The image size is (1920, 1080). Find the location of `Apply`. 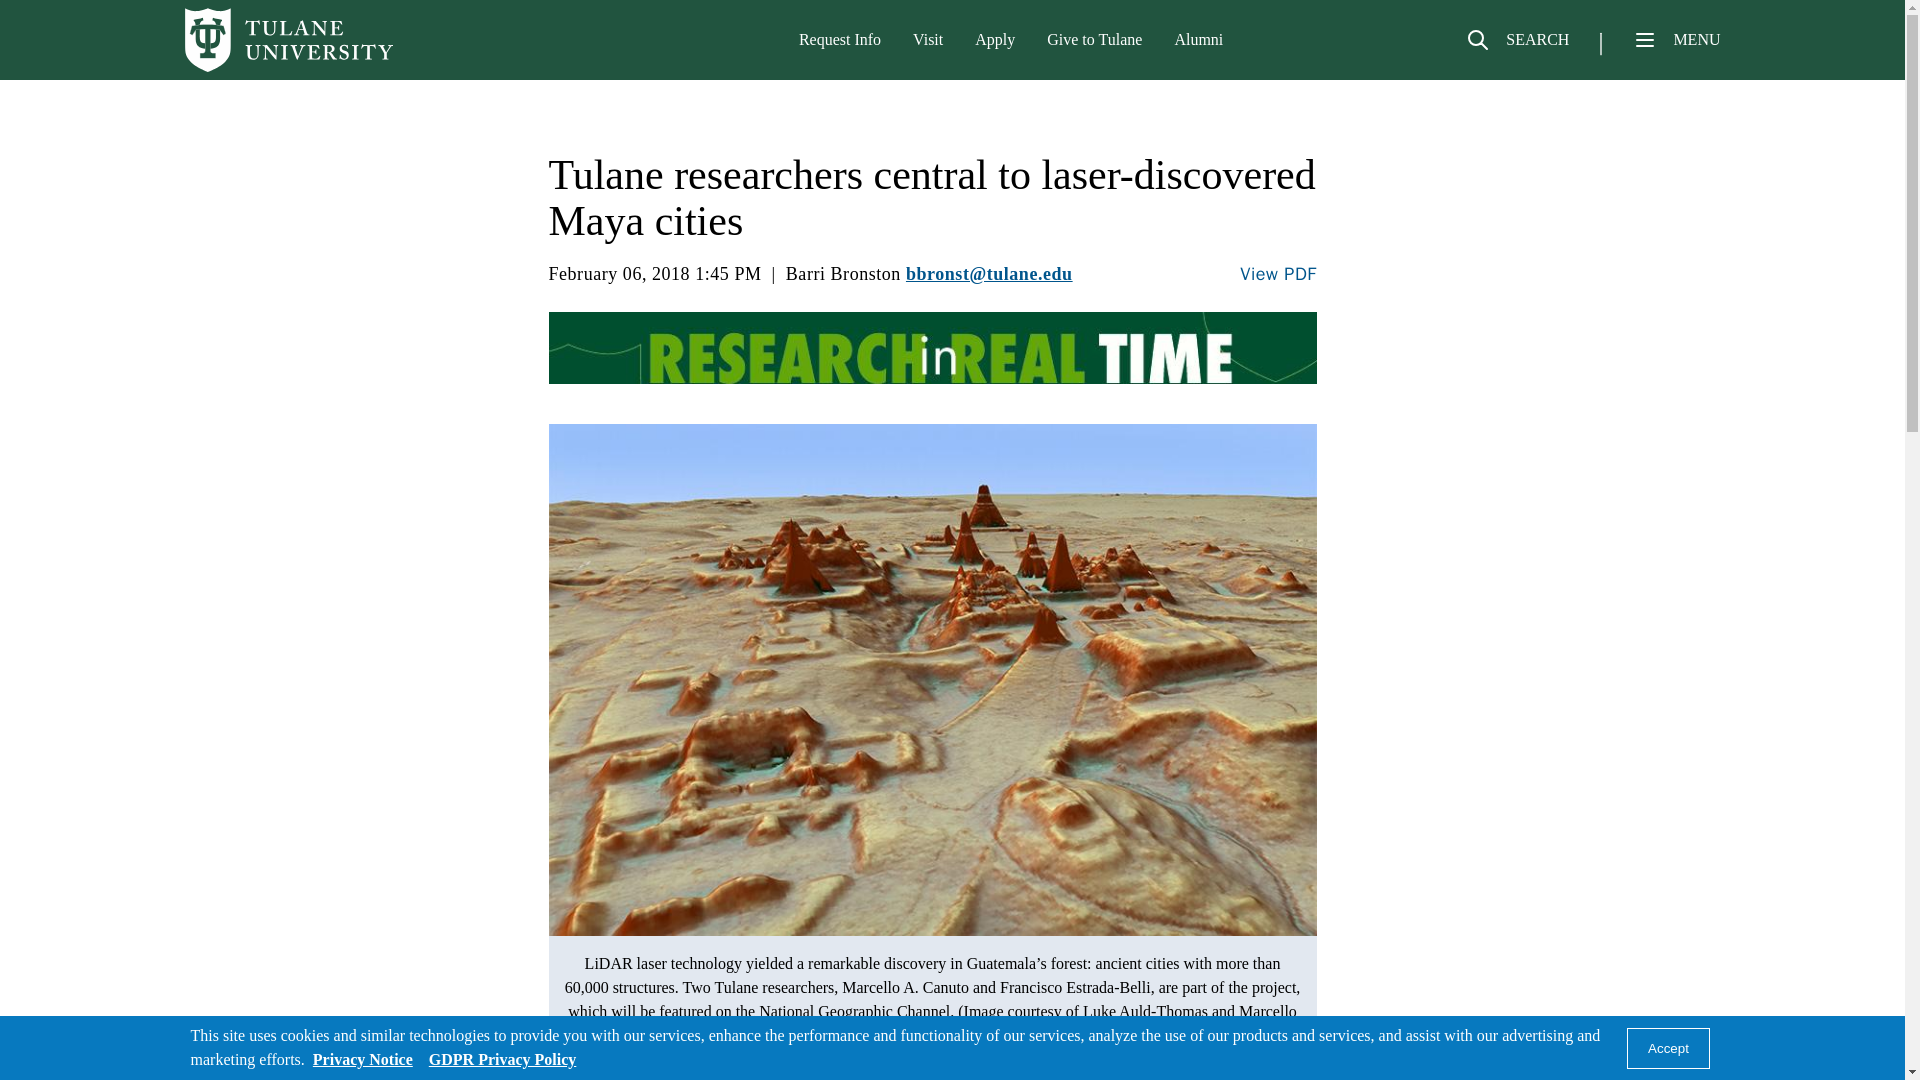

Apply is located at coordinates (995, 39).